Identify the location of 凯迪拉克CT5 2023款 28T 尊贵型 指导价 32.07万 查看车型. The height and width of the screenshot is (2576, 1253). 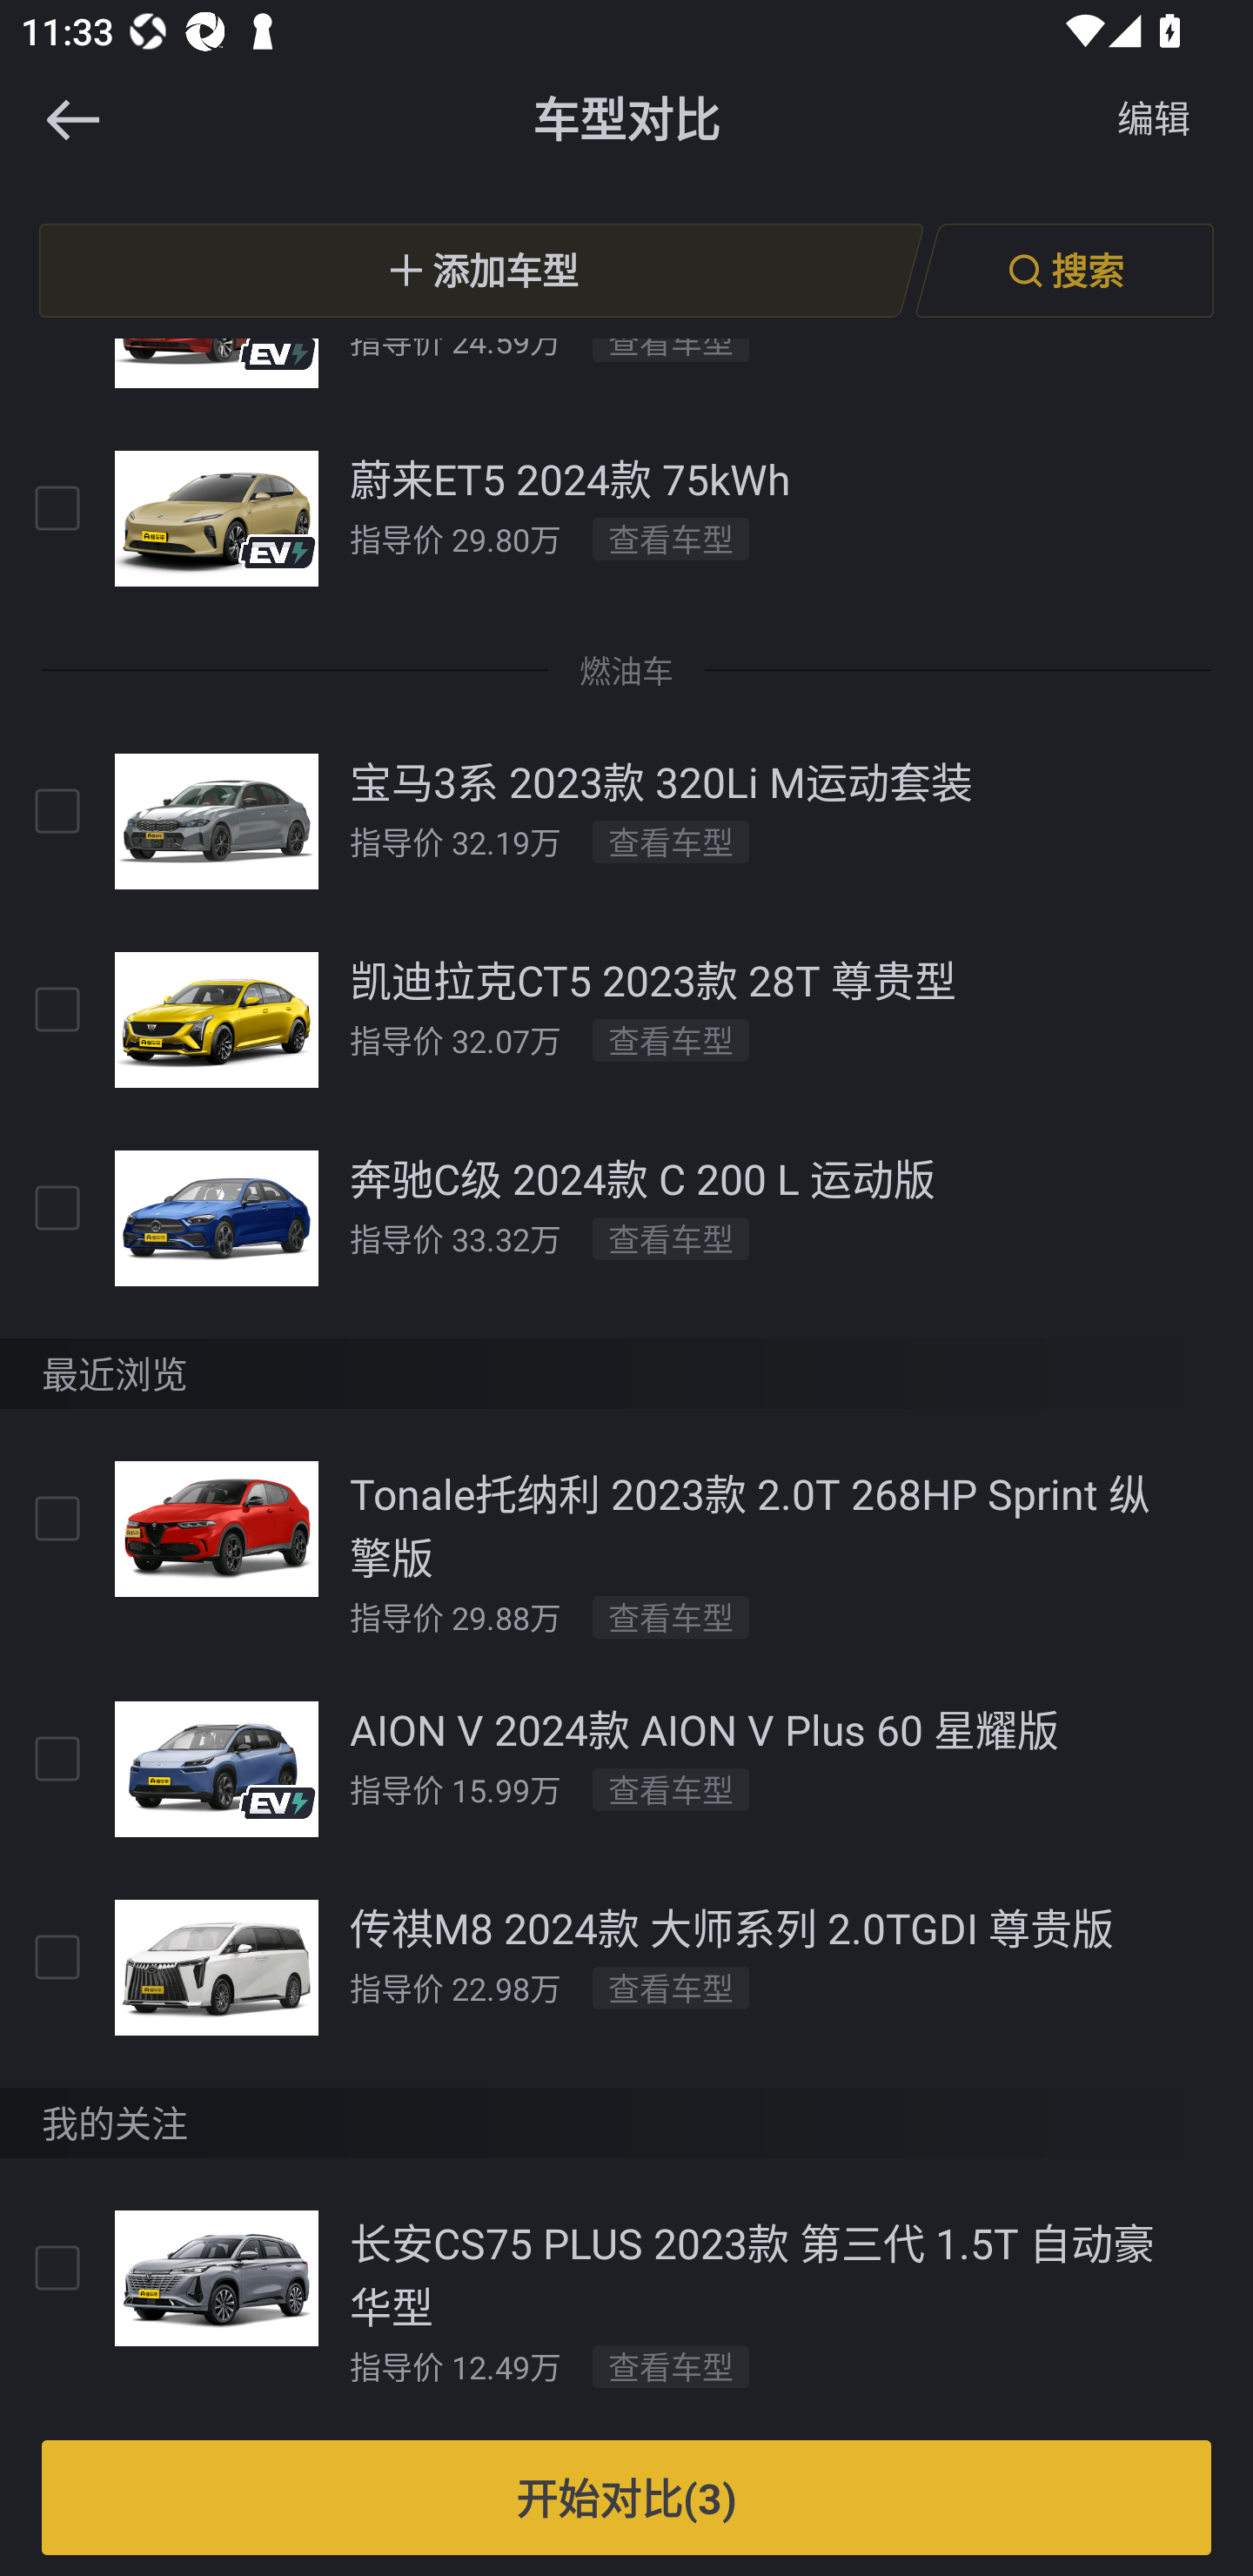
(626, 1018).